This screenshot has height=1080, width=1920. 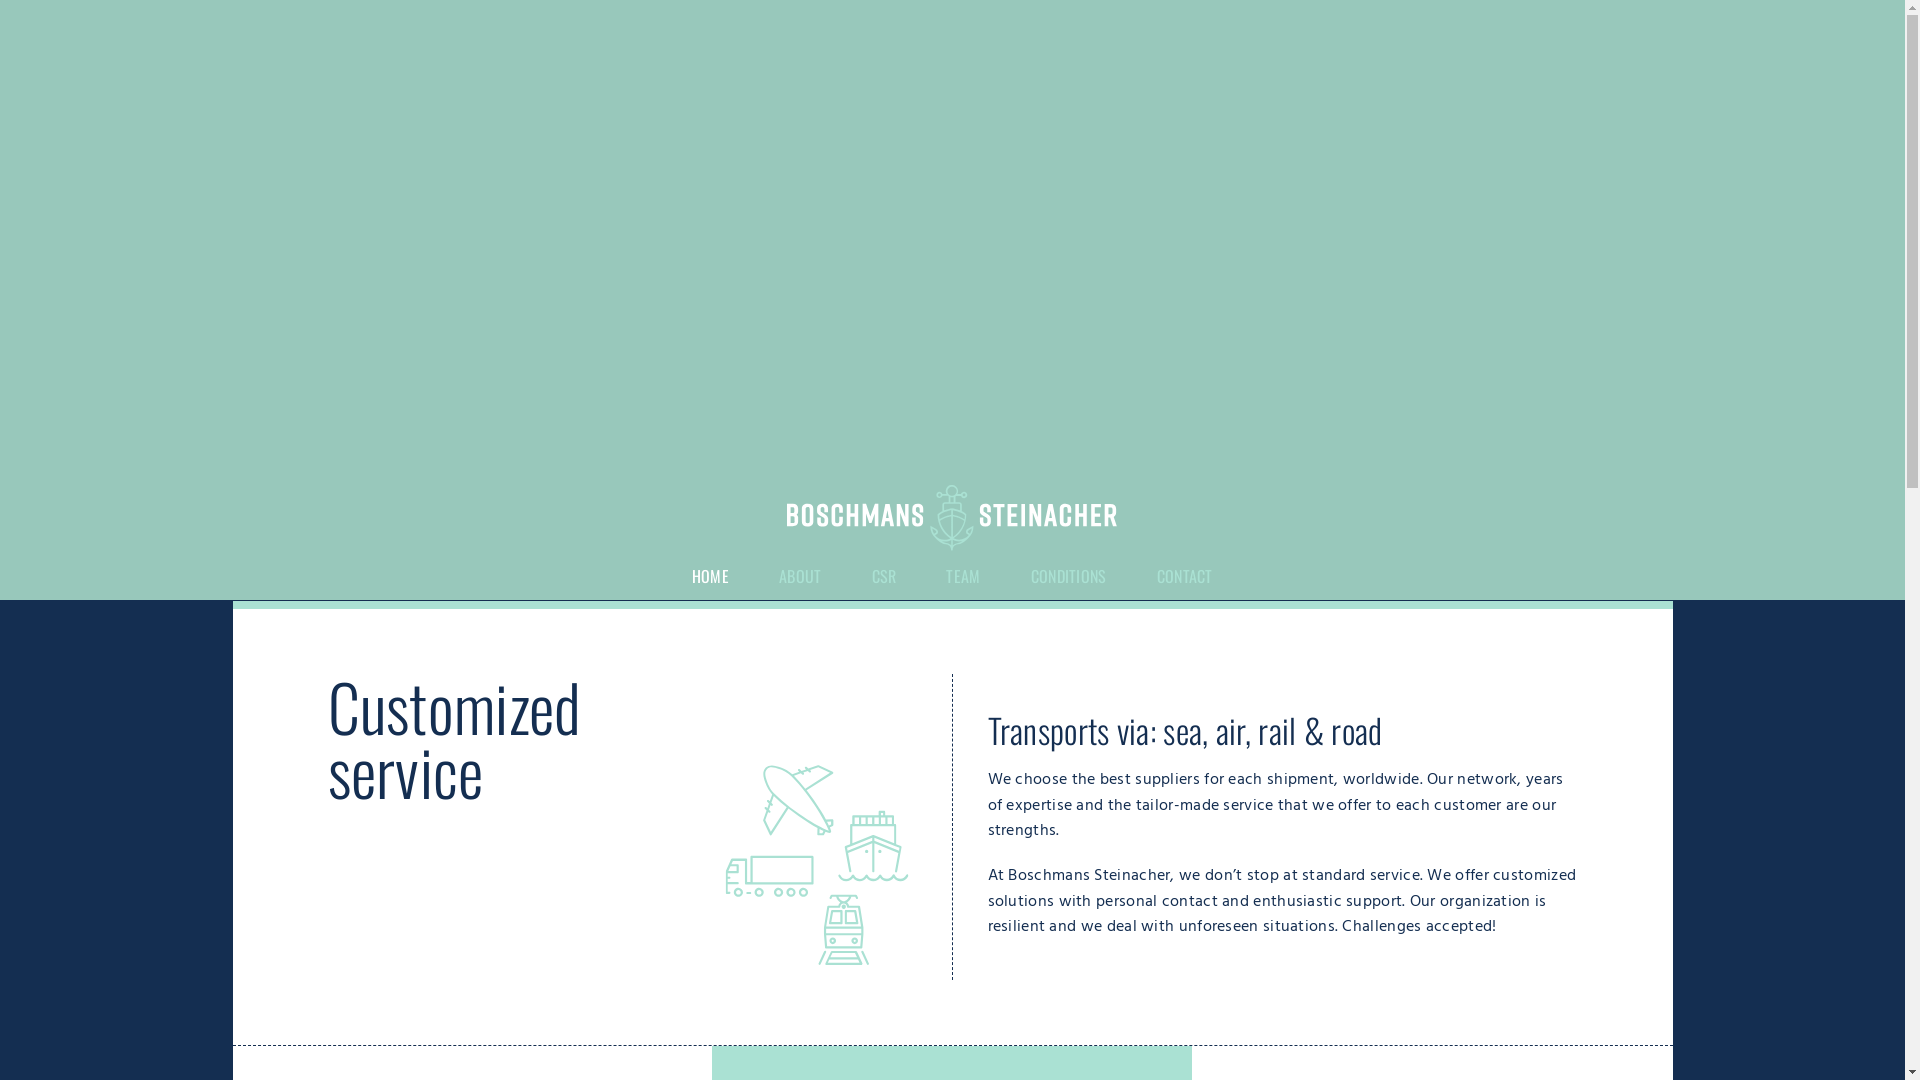 What do you see at coordinates (710, 576) in the screenshot?
I see `HOME` at bounding box center [710, 576].